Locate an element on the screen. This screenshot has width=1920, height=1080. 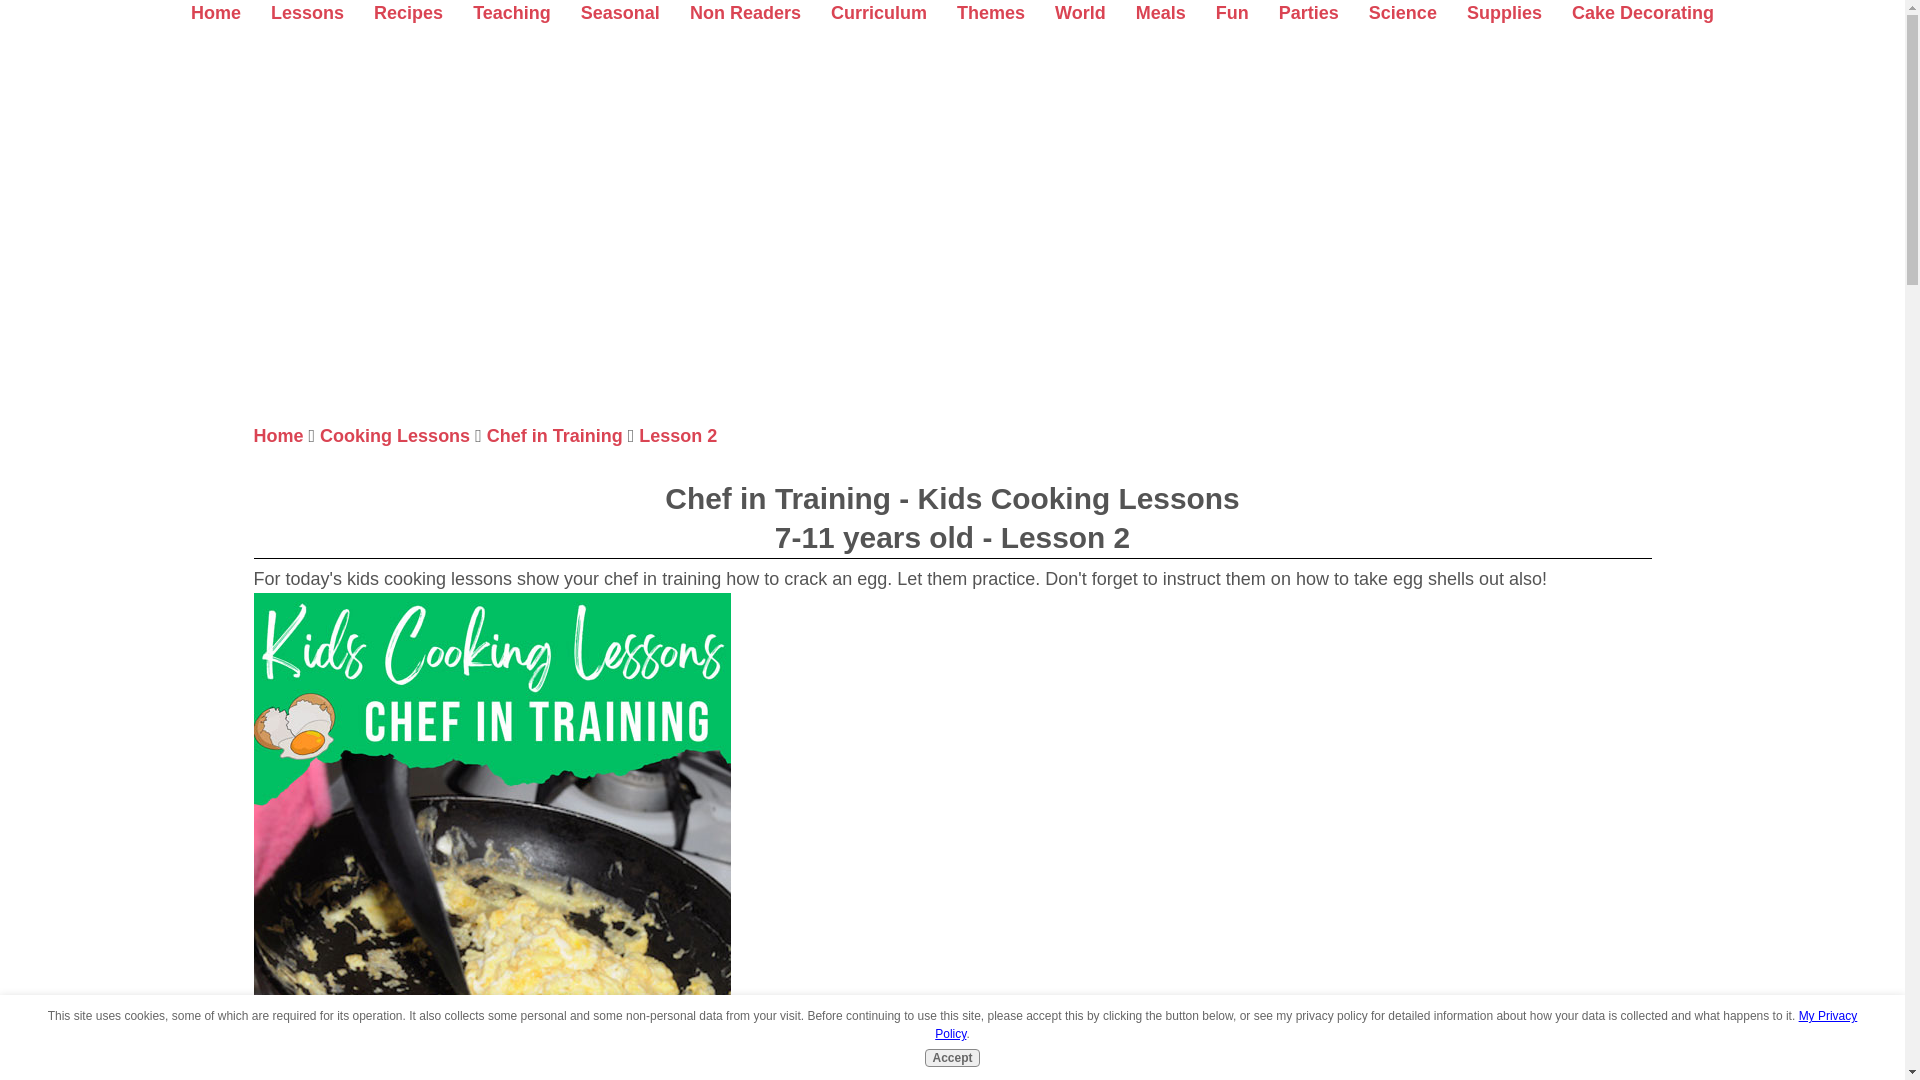
Chef in Training is located at coordinates (554, 436).